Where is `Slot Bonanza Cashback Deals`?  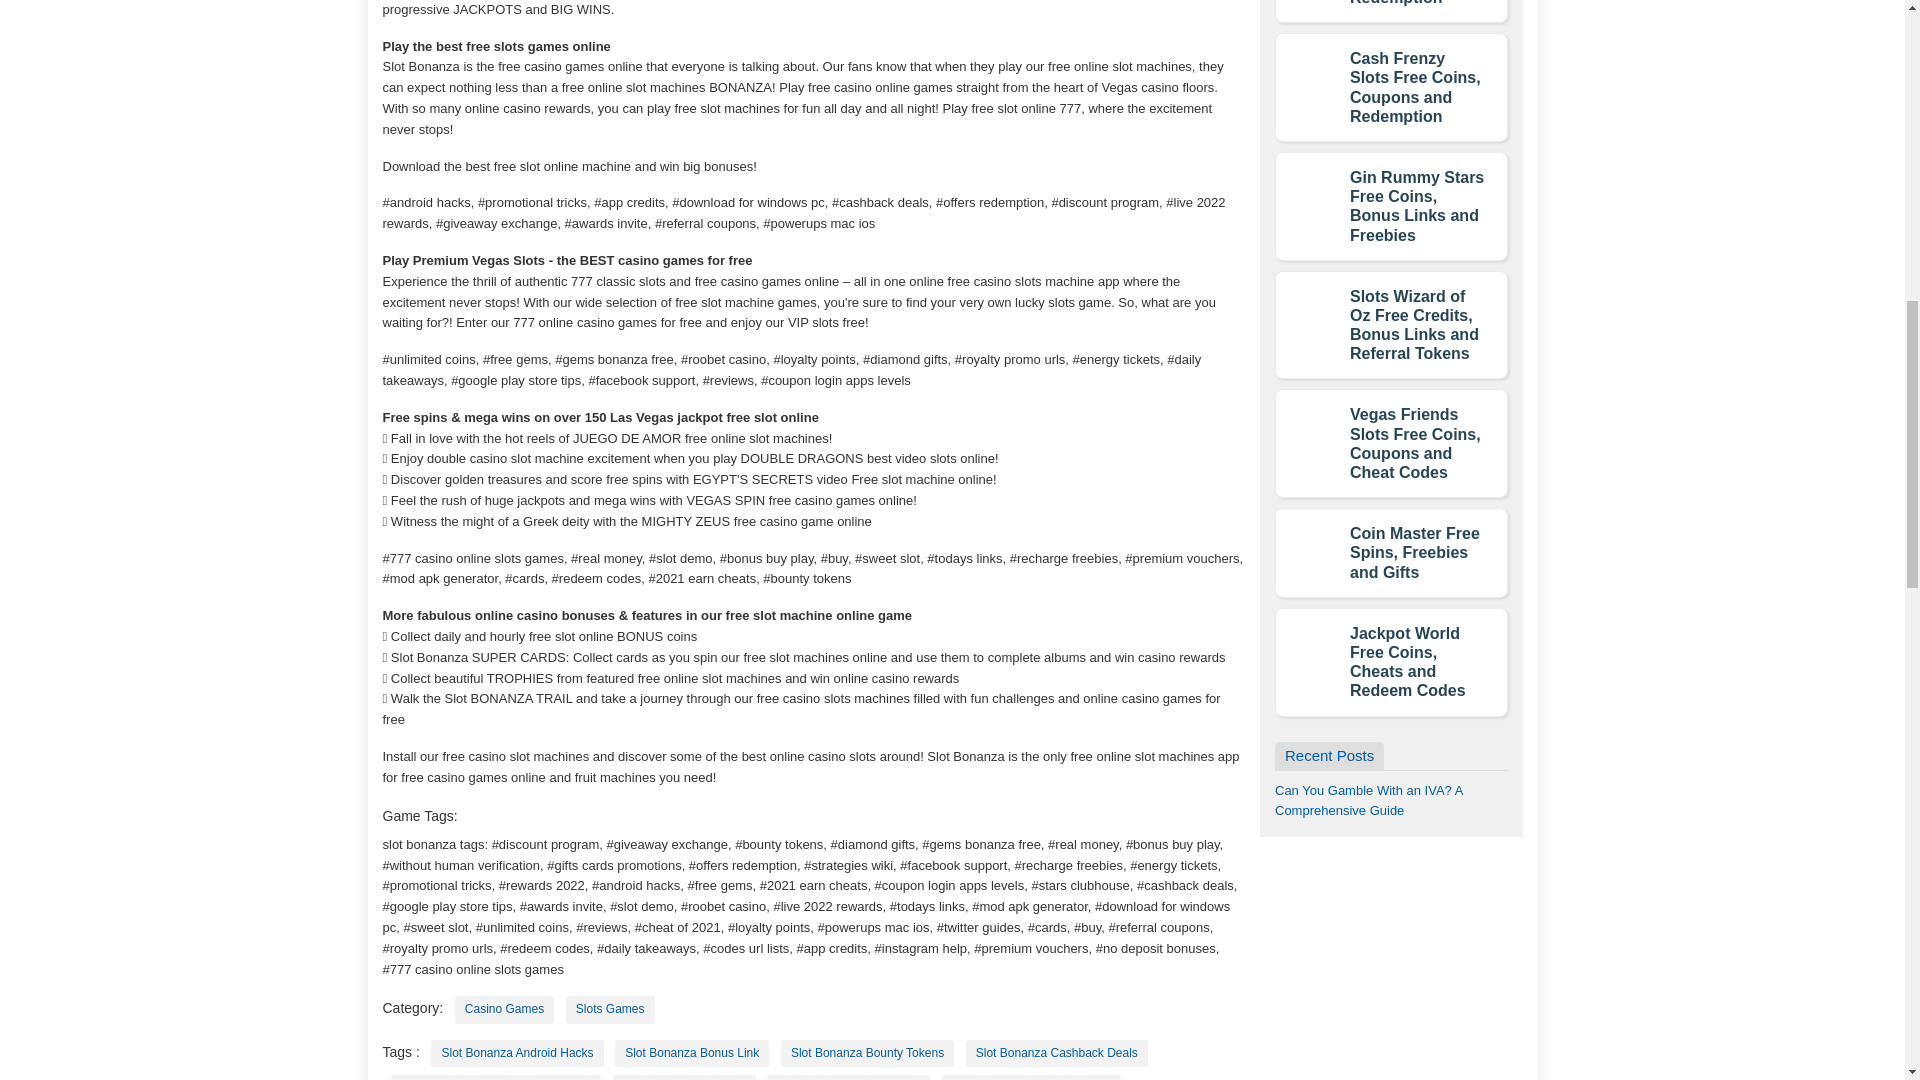
Slot Bonanza Cashback Deals is located at coordinates (1056, 1054).